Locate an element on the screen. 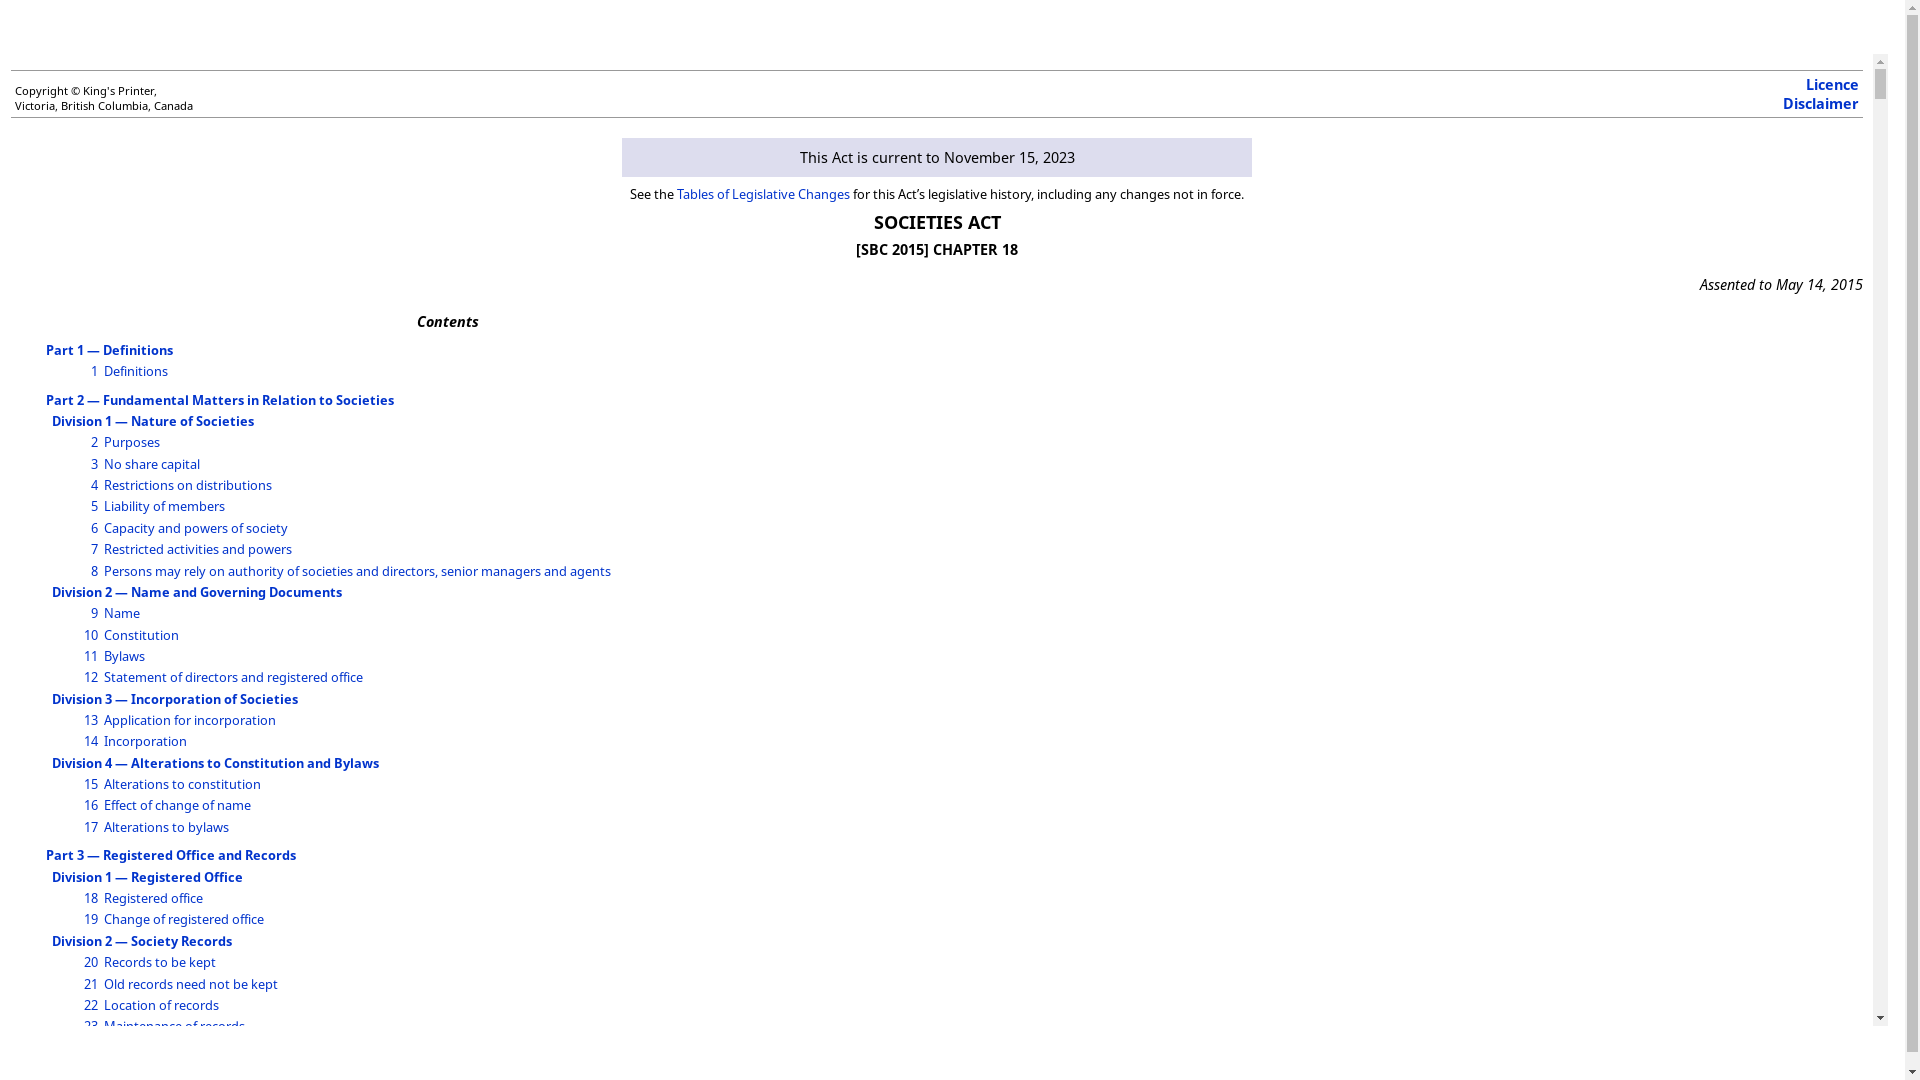  Records to be kept is located at coordinates (160, 962).